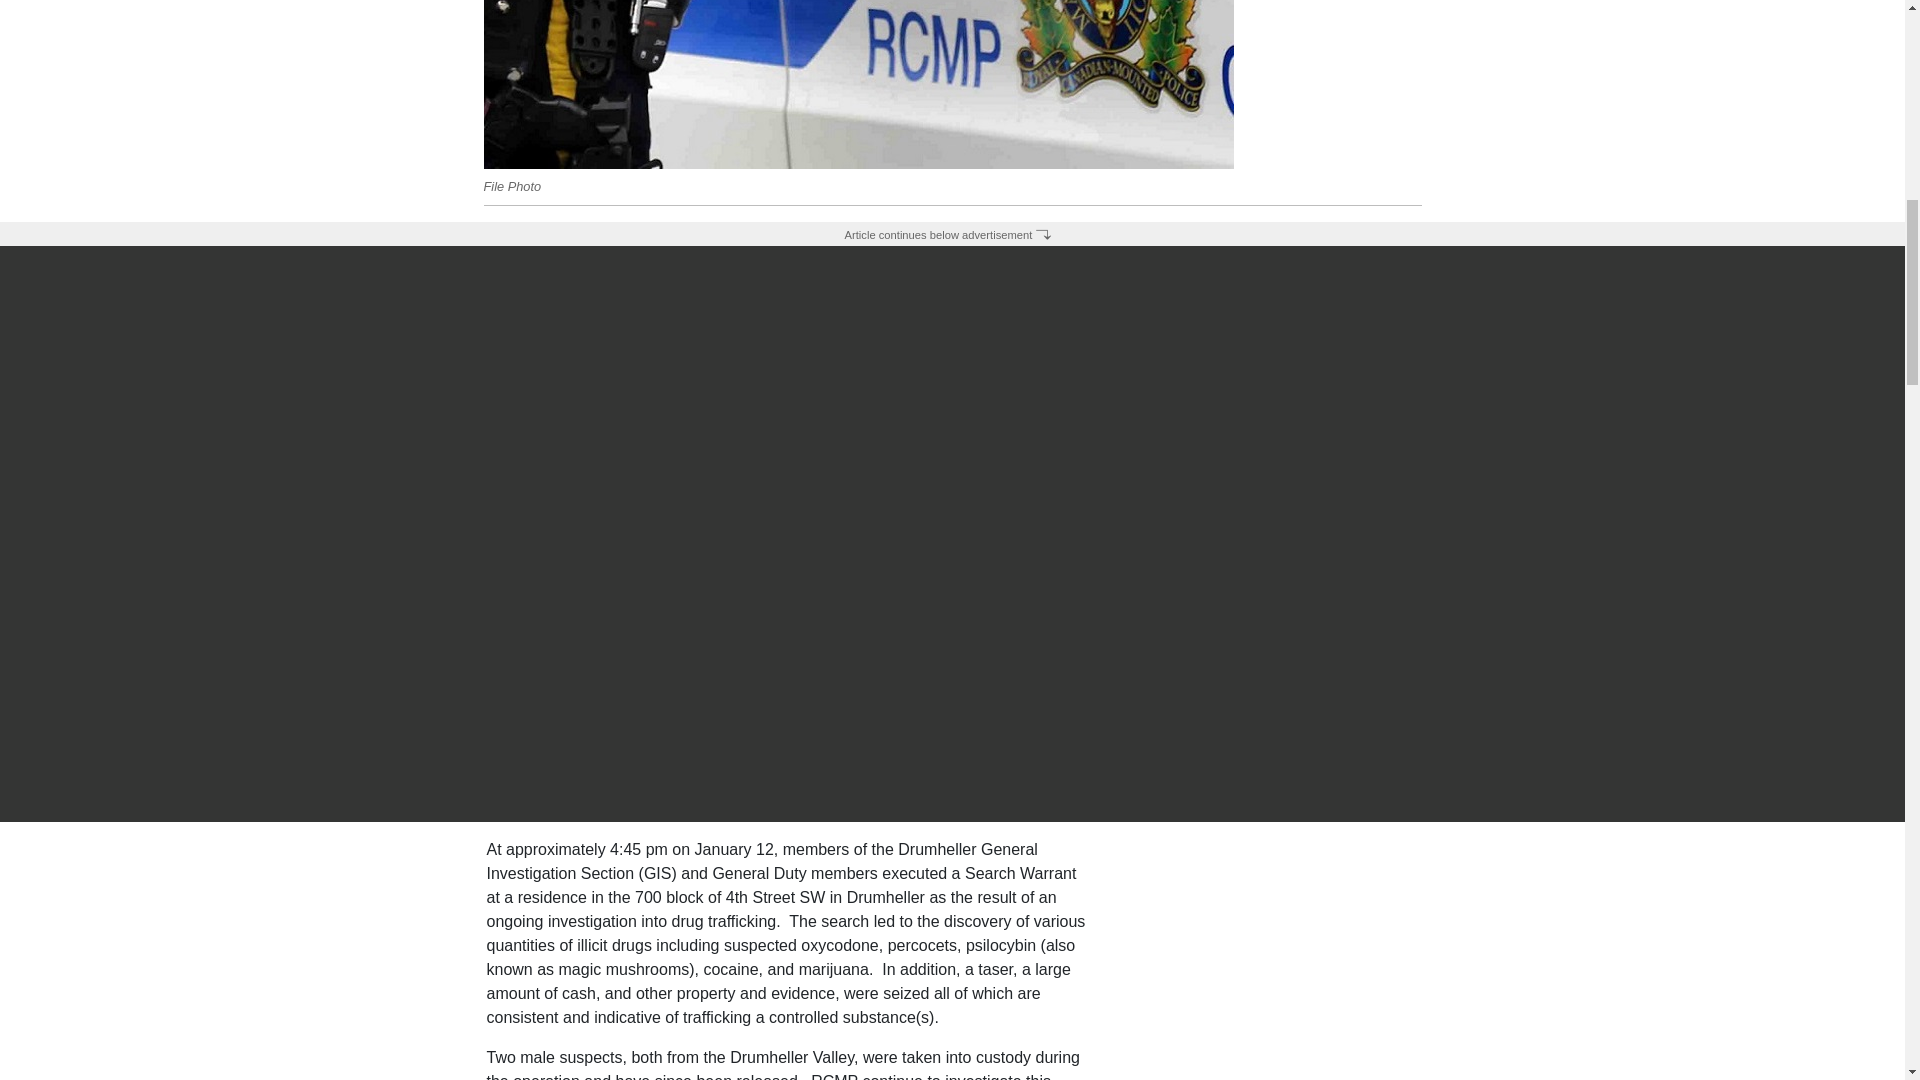 This screenshot has width=1920, height=1080. I want to click on 3rd party ad content, so click(951, 35).